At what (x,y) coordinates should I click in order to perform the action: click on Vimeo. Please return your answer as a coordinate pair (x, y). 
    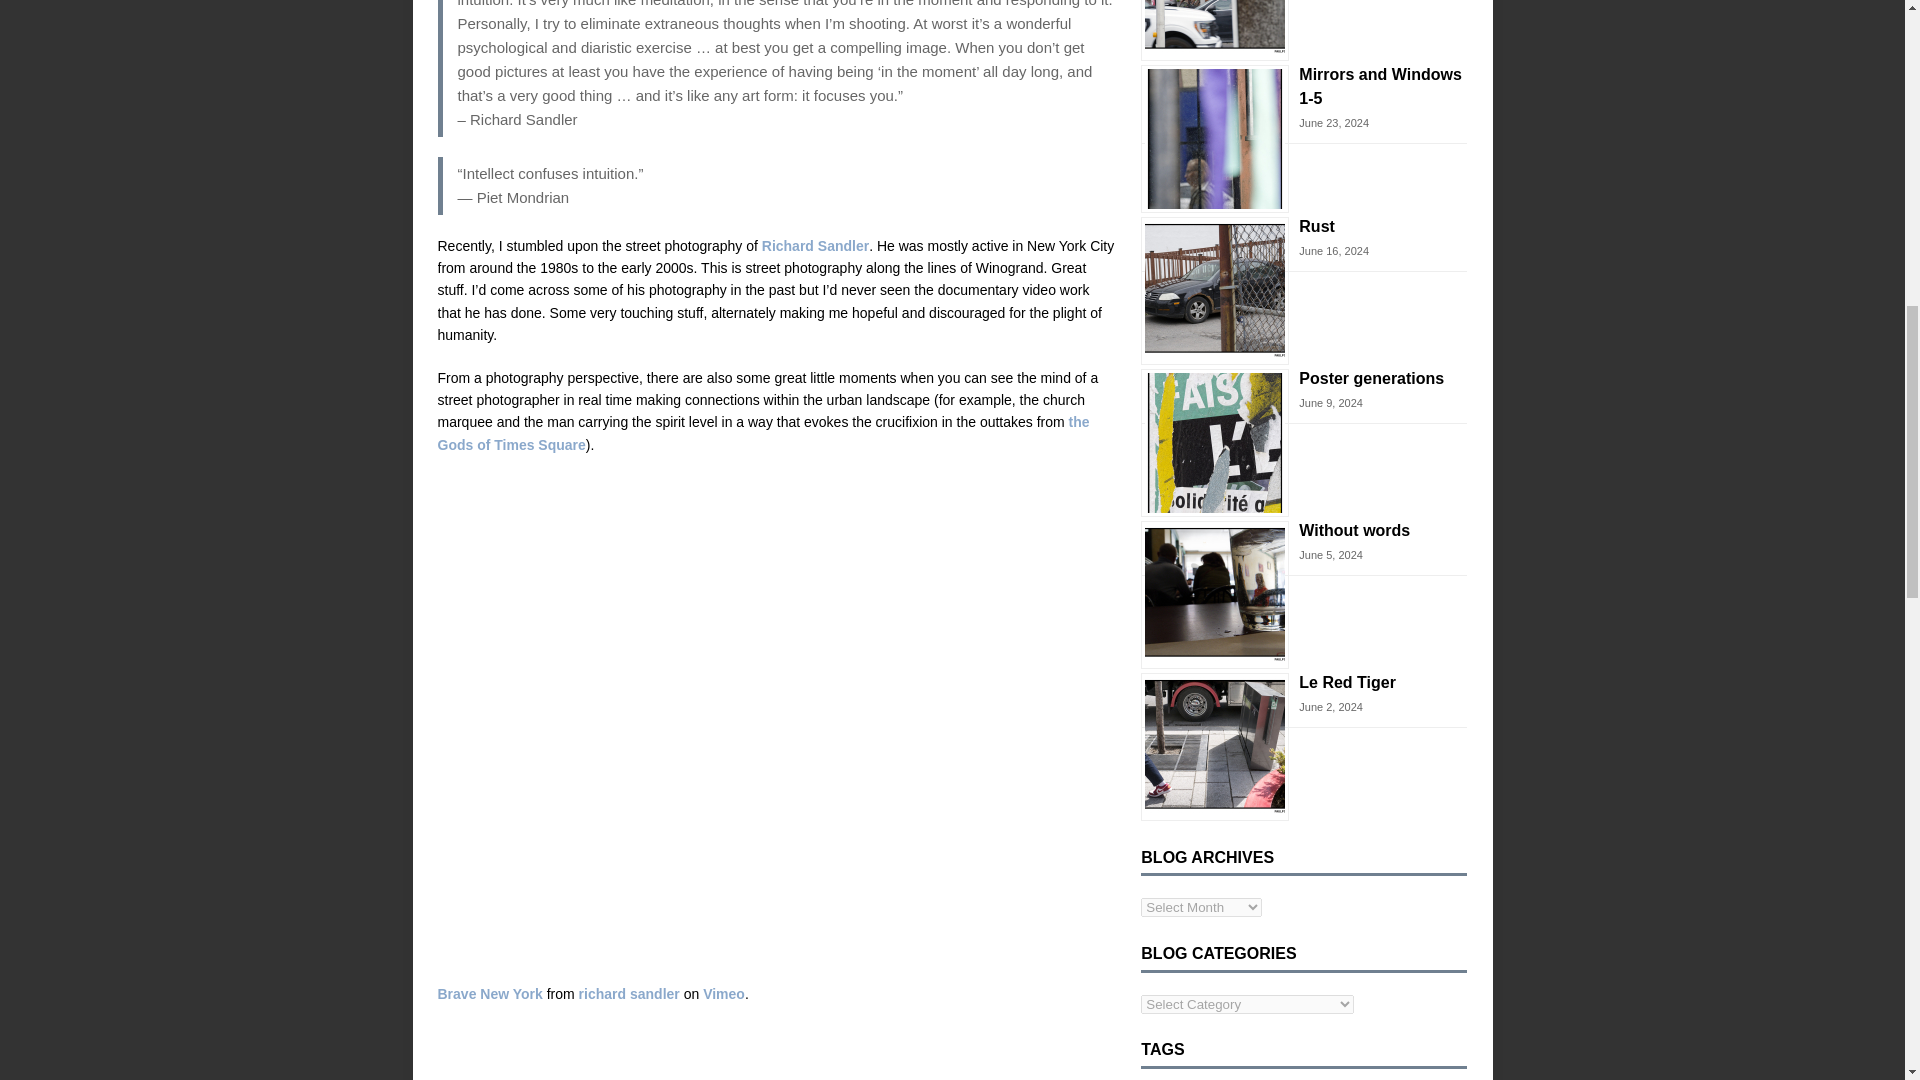
    Looking at the image, I should click on (723, 994).